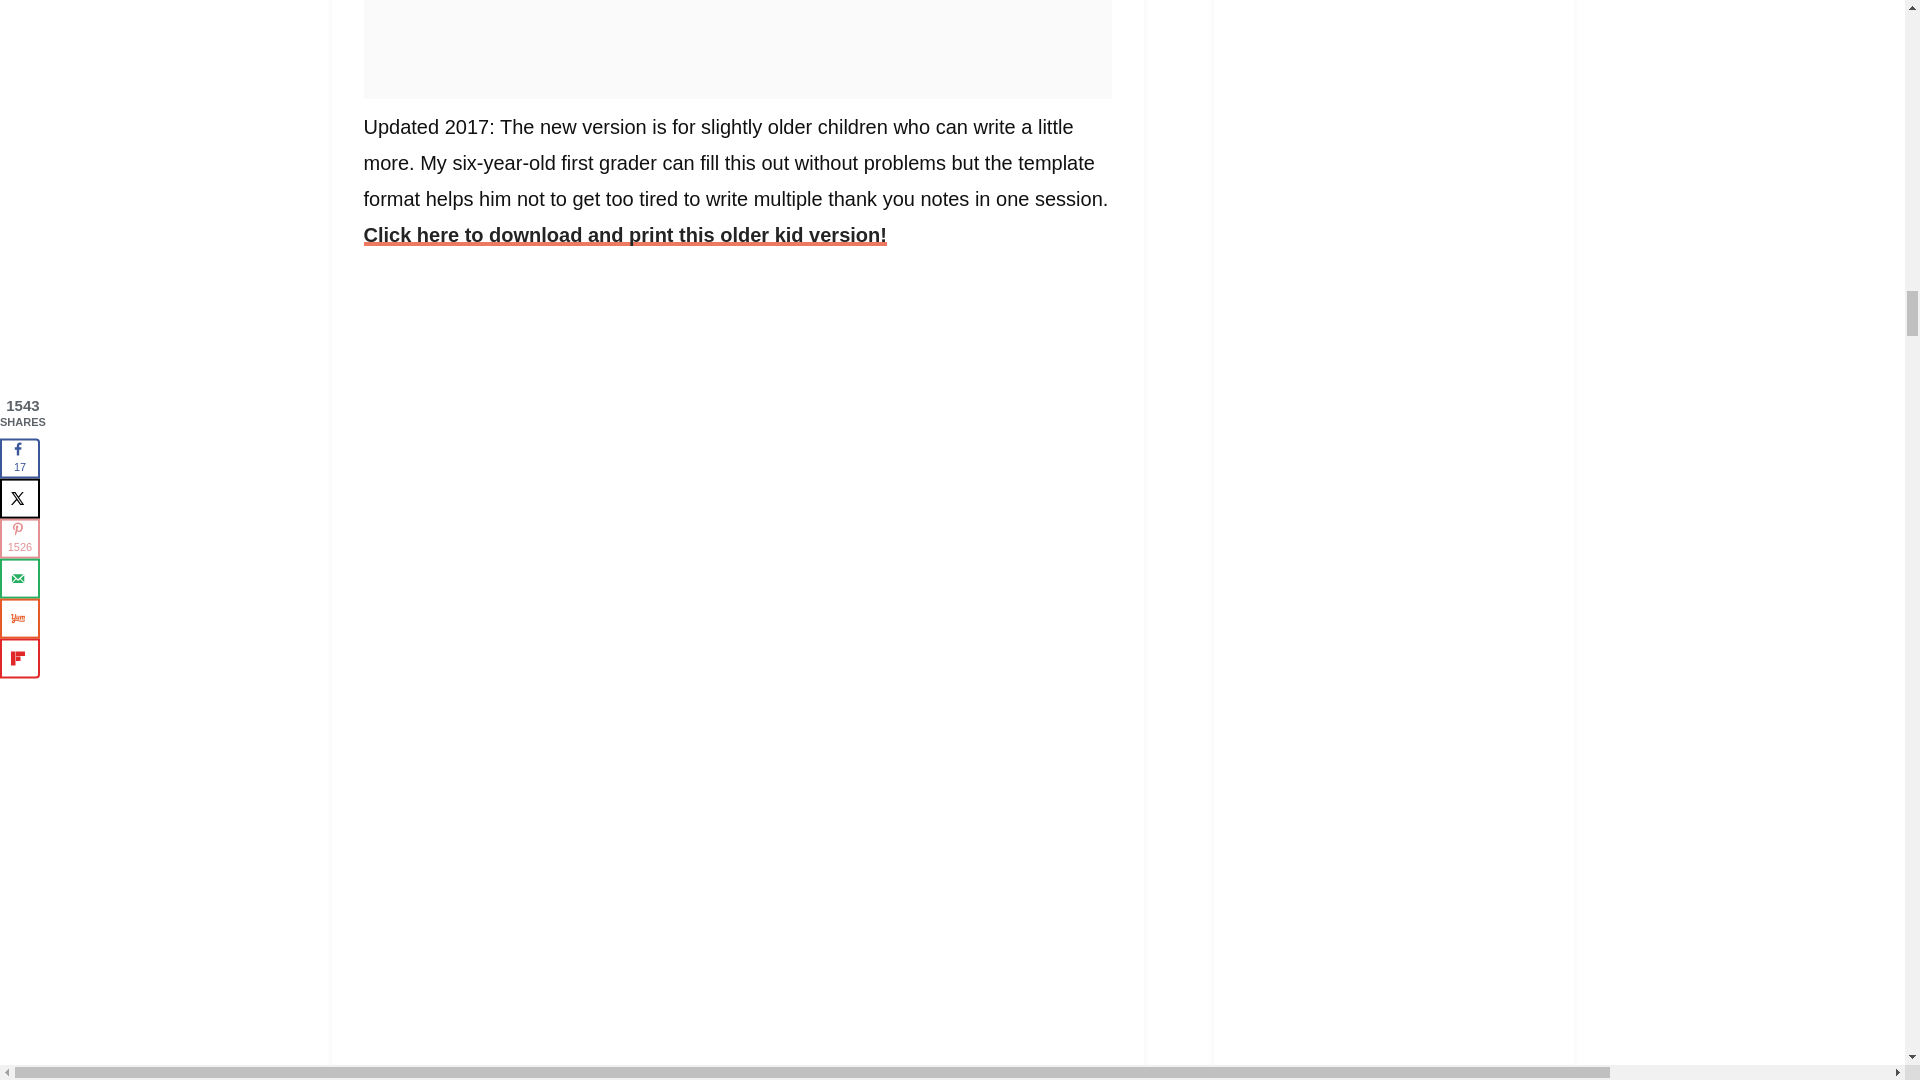  Describe the element at coordinates (626, 234) in the screenshot. I see `Click here to download and print this older kid version!` at that location.